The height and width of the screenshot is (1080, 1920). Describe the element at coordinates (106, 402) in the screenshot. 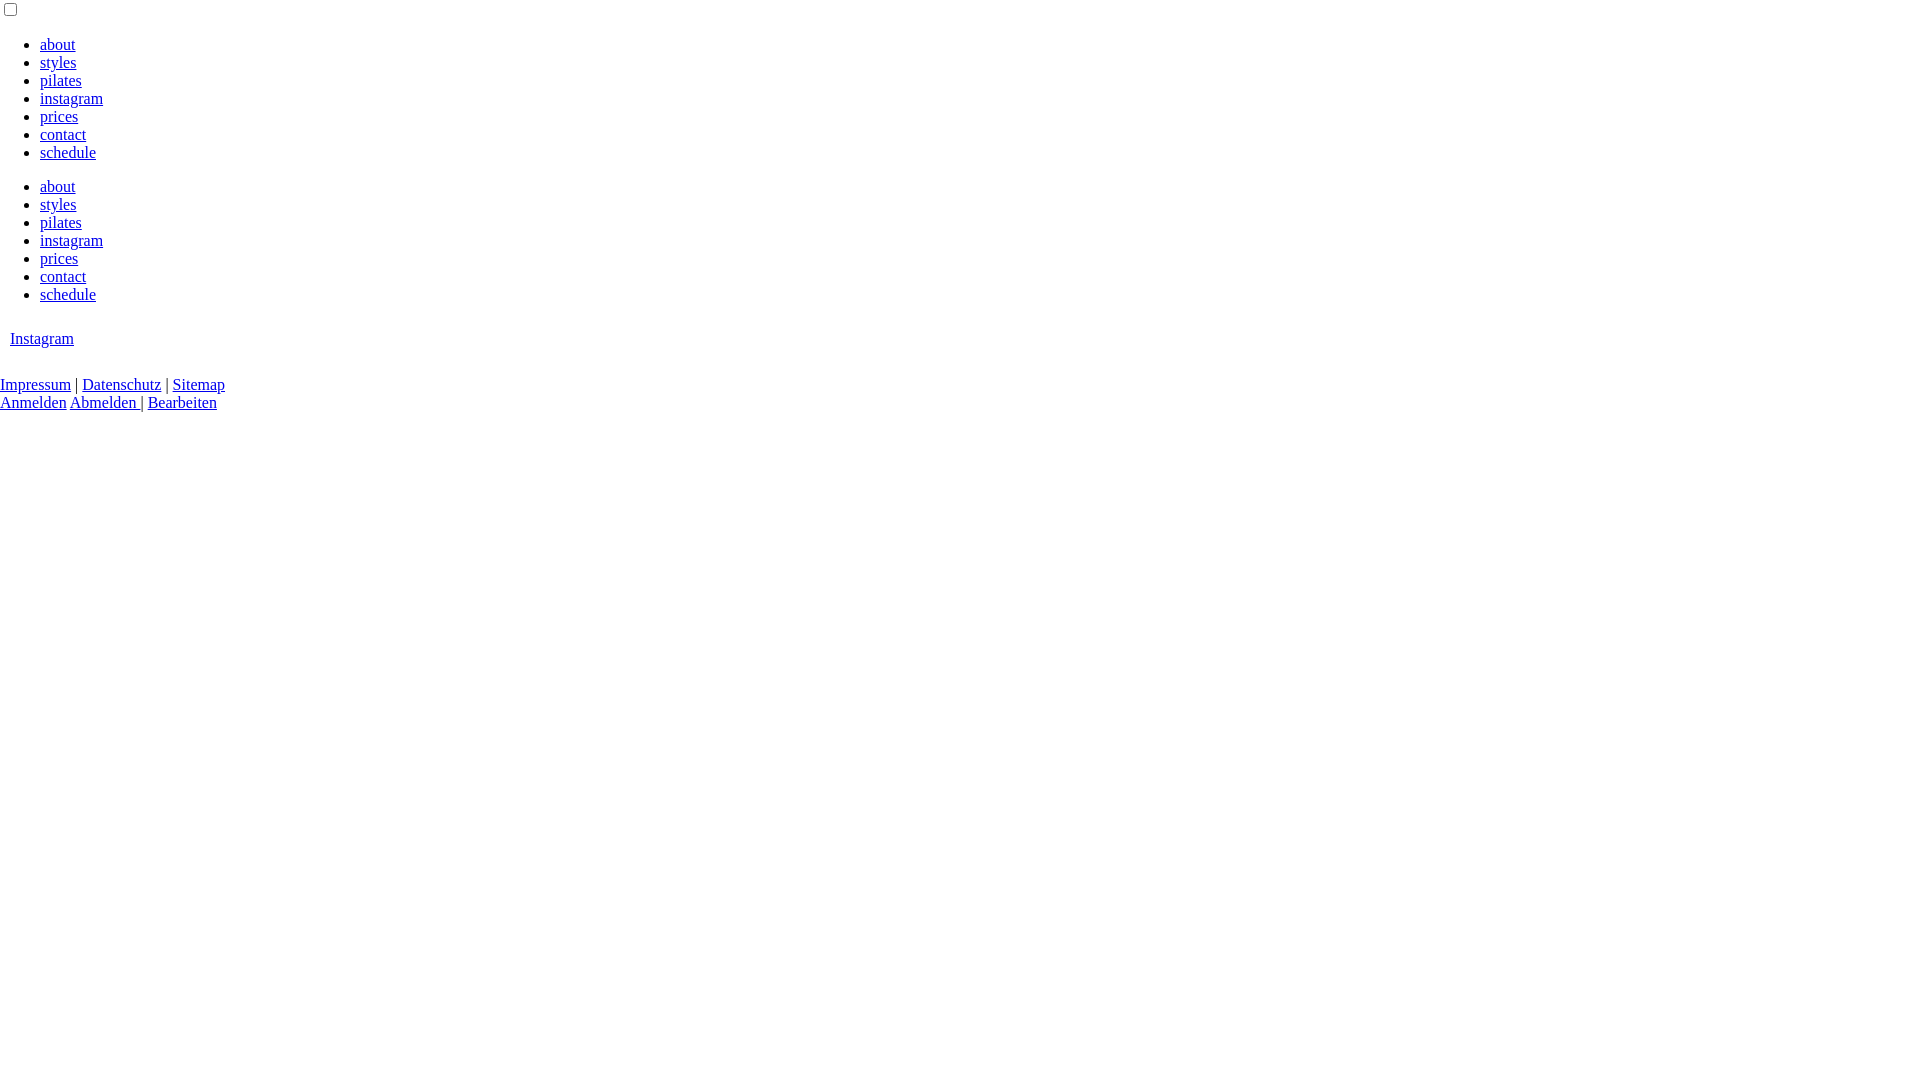

I see `Abmelden` at that location.